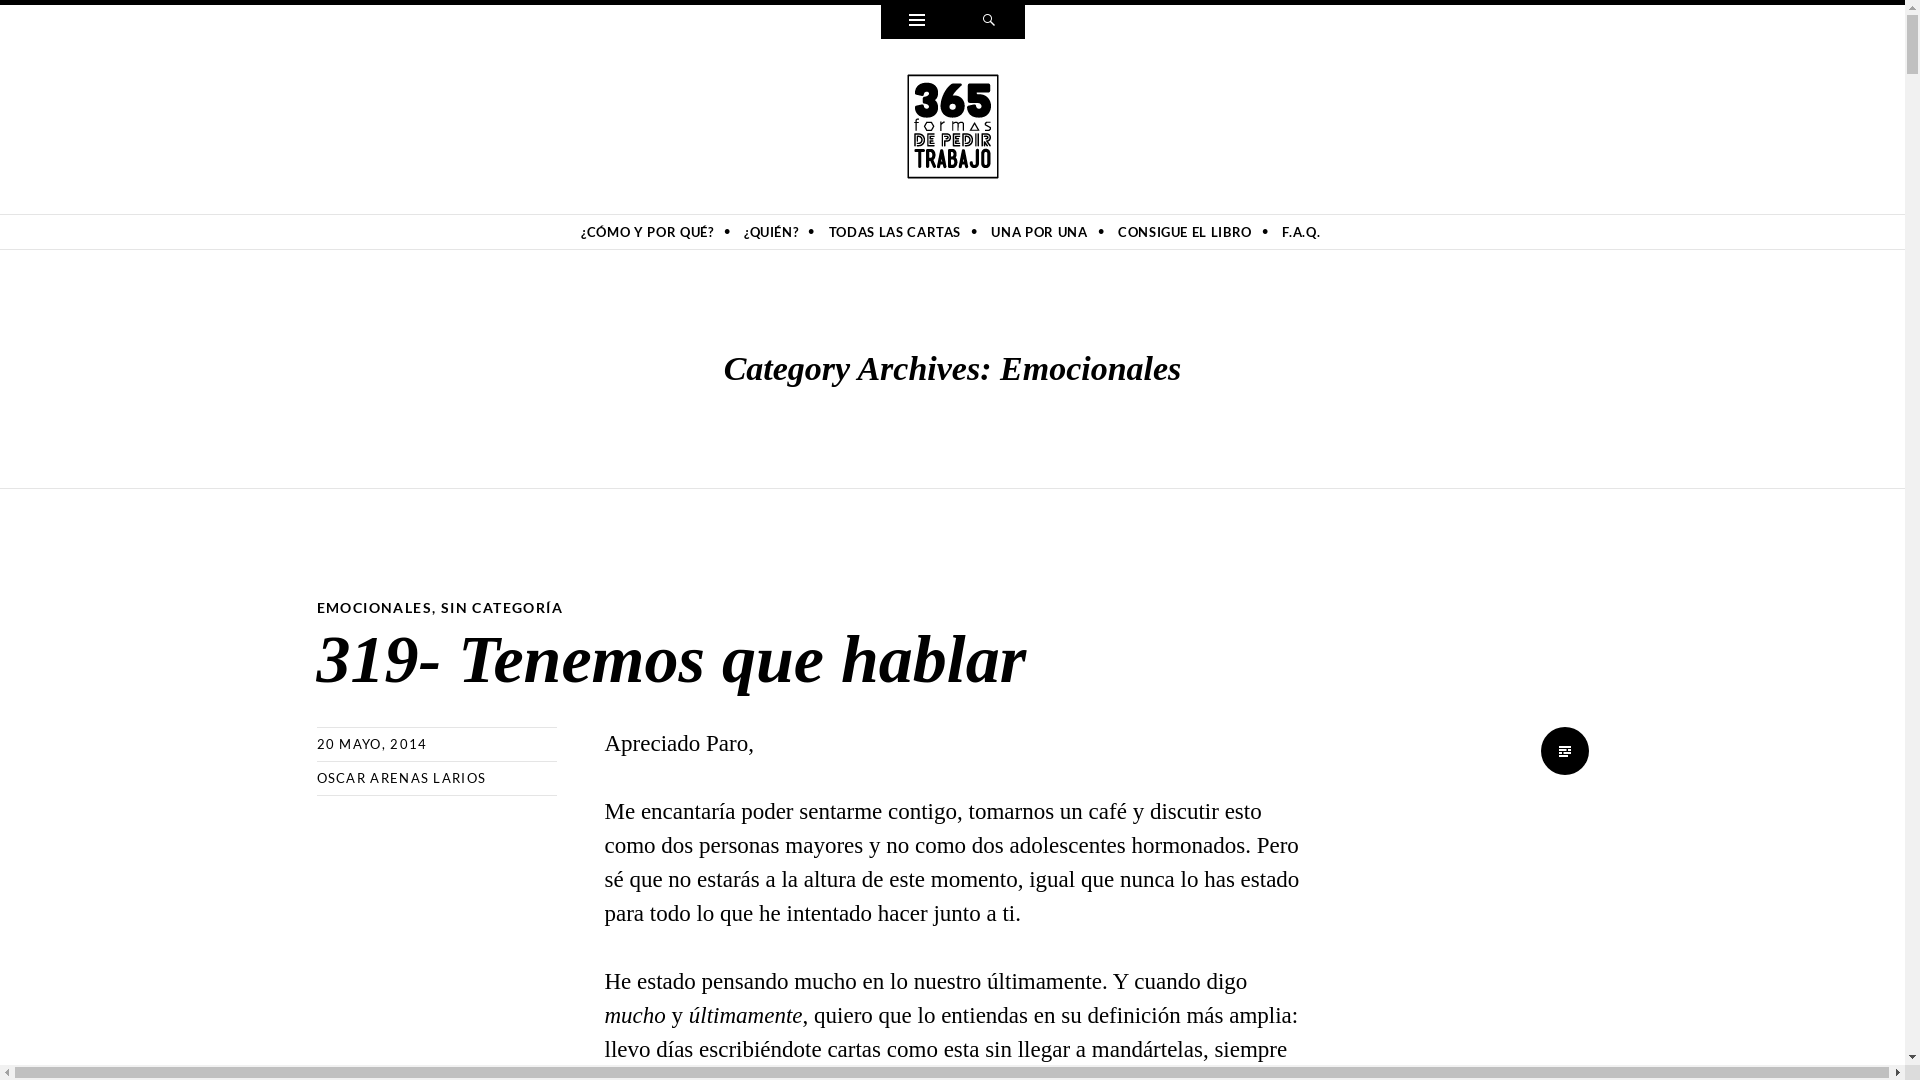 The width and height of the screenshot is (1920, 1080). I want to click on OSCAR ARENAS LARIOS, so click(401, 778).